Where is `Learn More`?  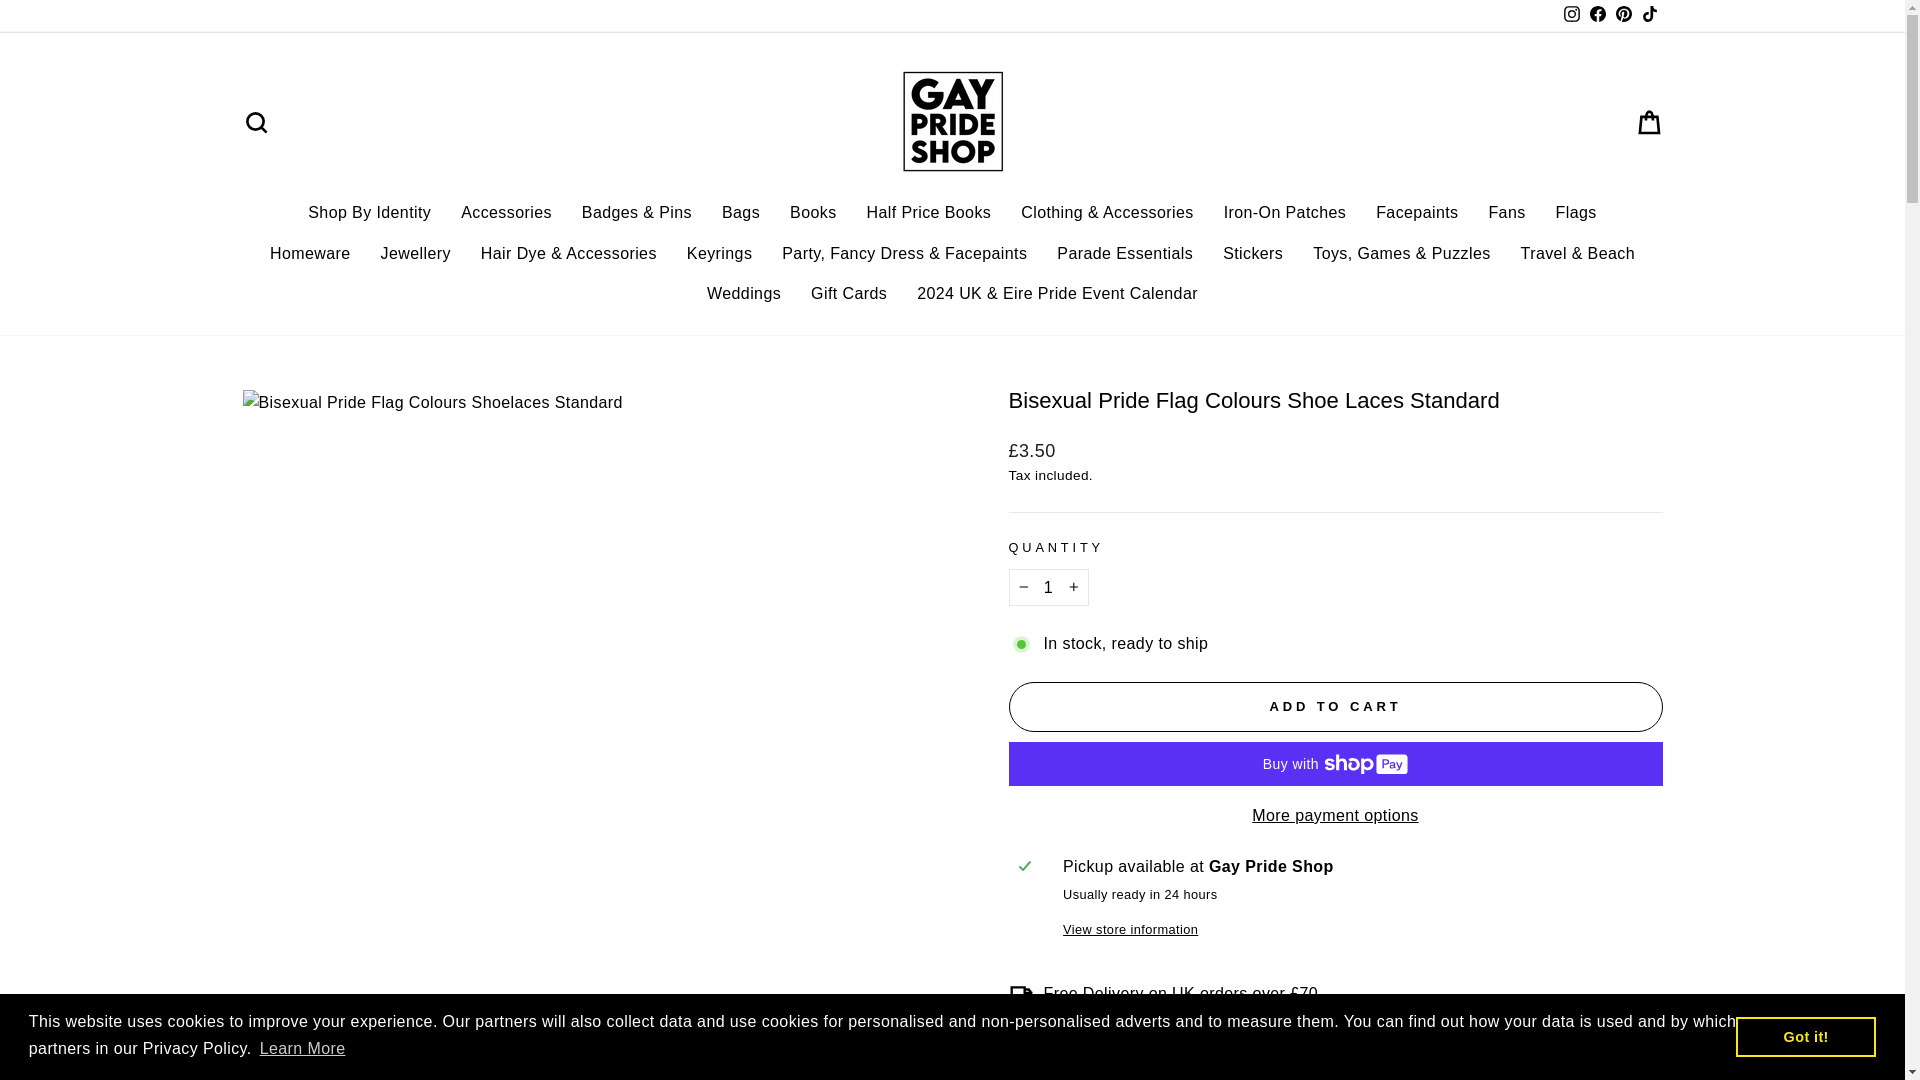 Learn More is located at coordinates (301, 1048).